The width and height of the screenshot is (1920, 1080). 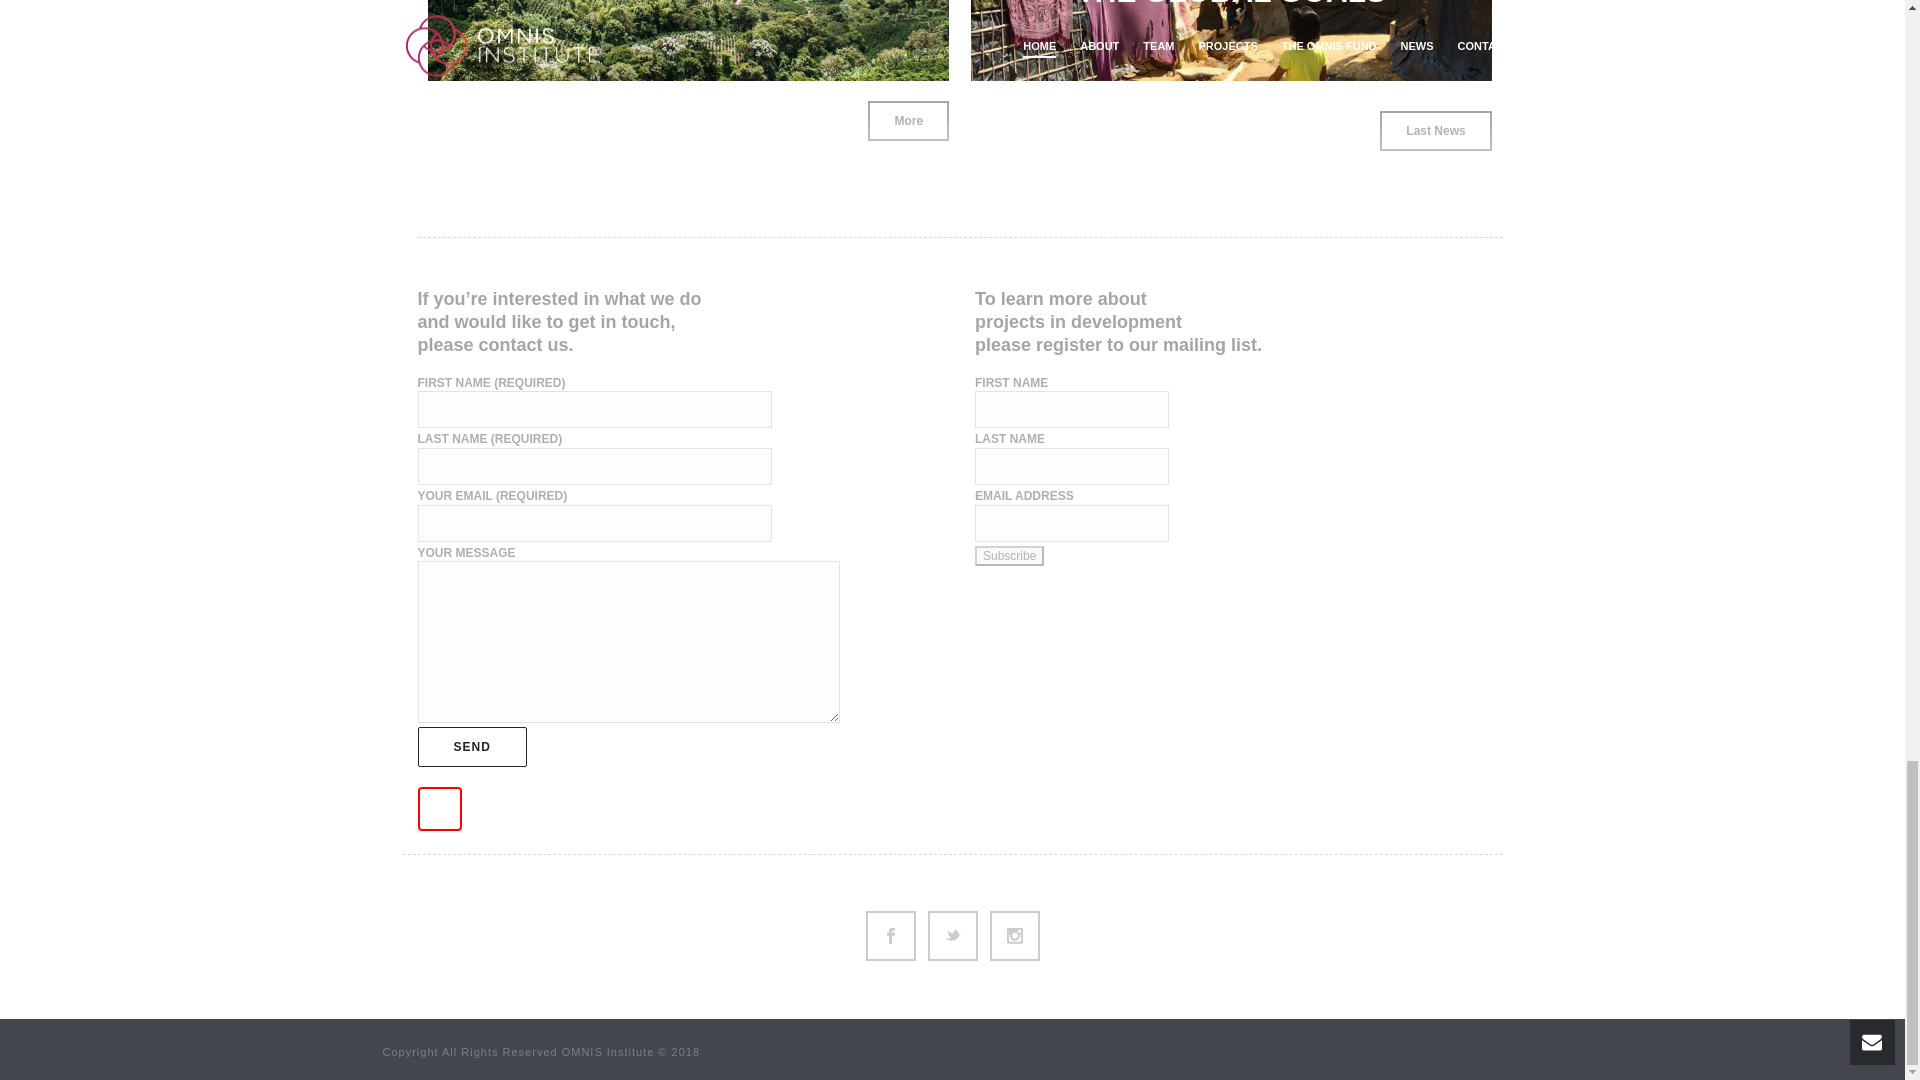 What do you see at coordinates (884, 20) in the screenshot?
I see `Explore` at bounding box center [884, 20].